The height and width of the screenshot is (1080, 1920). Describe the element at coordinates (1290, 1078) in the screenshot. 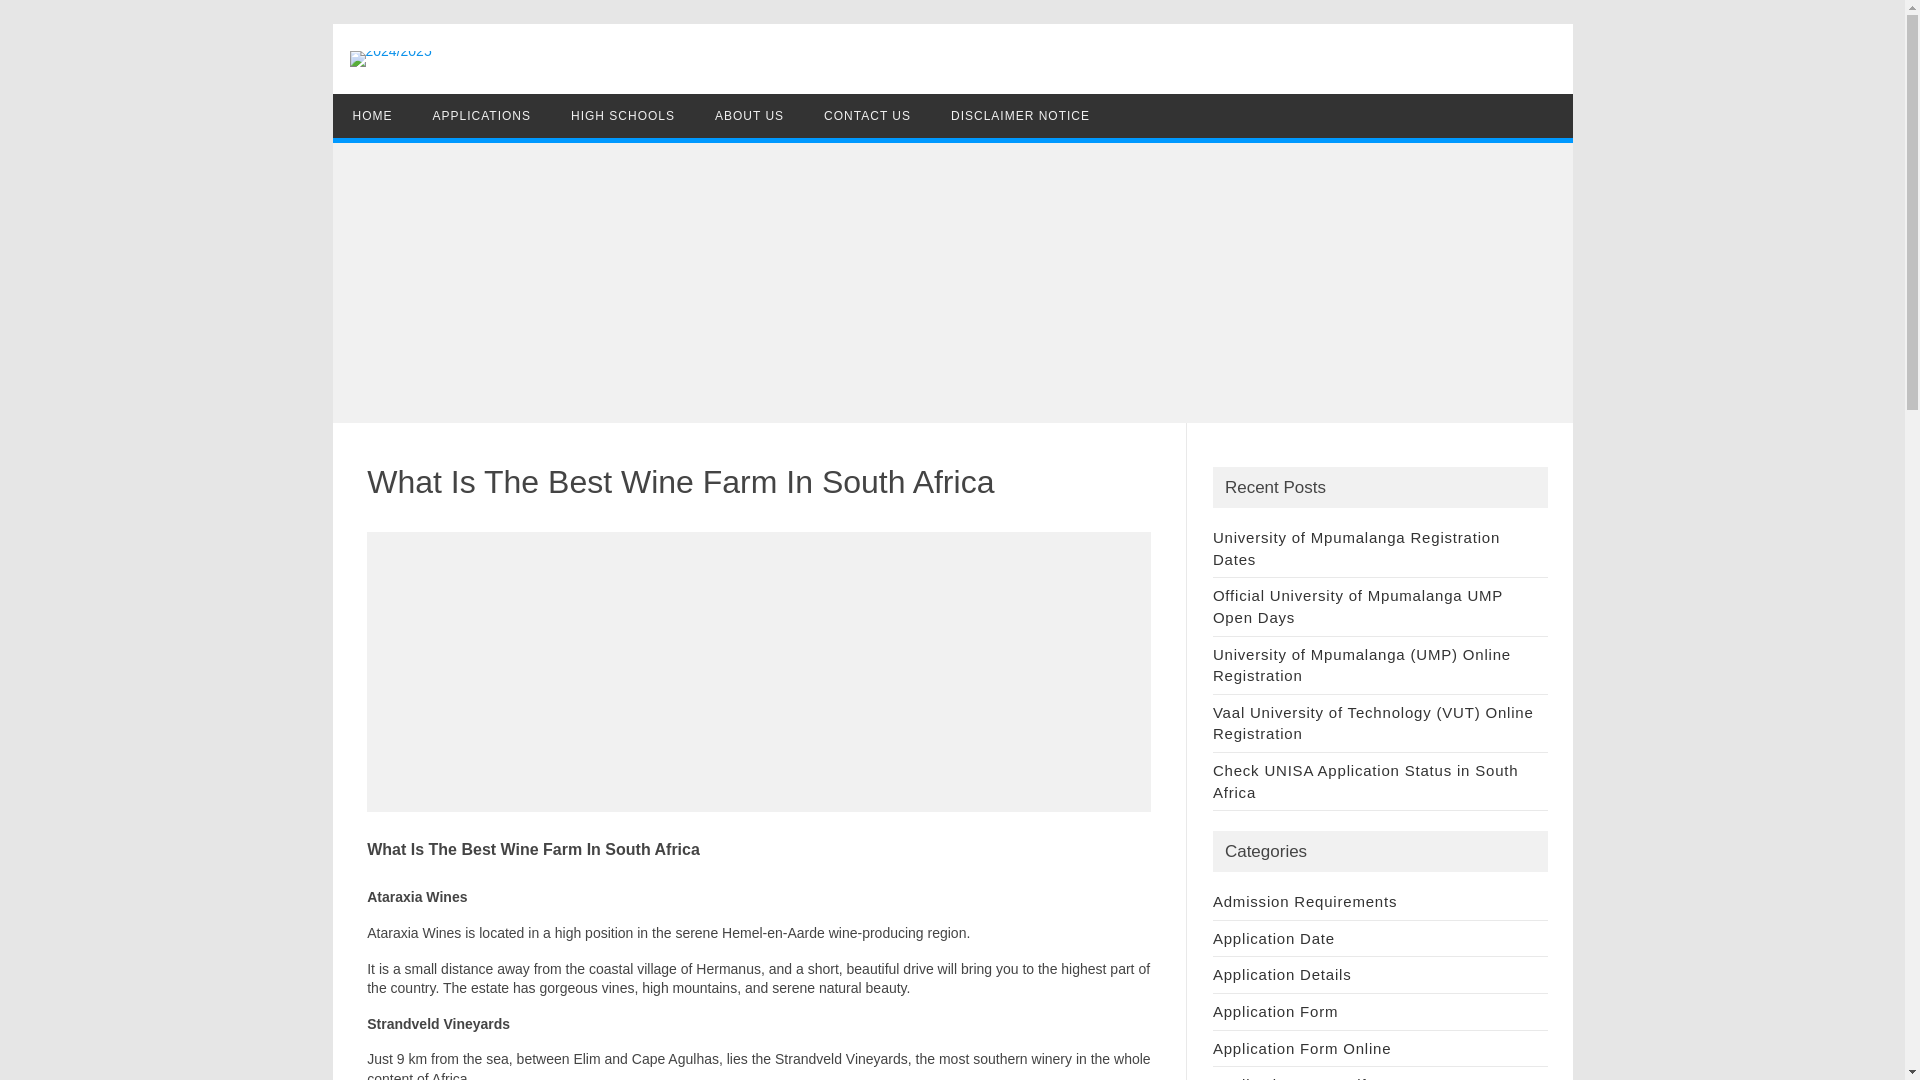

I see `Application Form pdf` at that location.